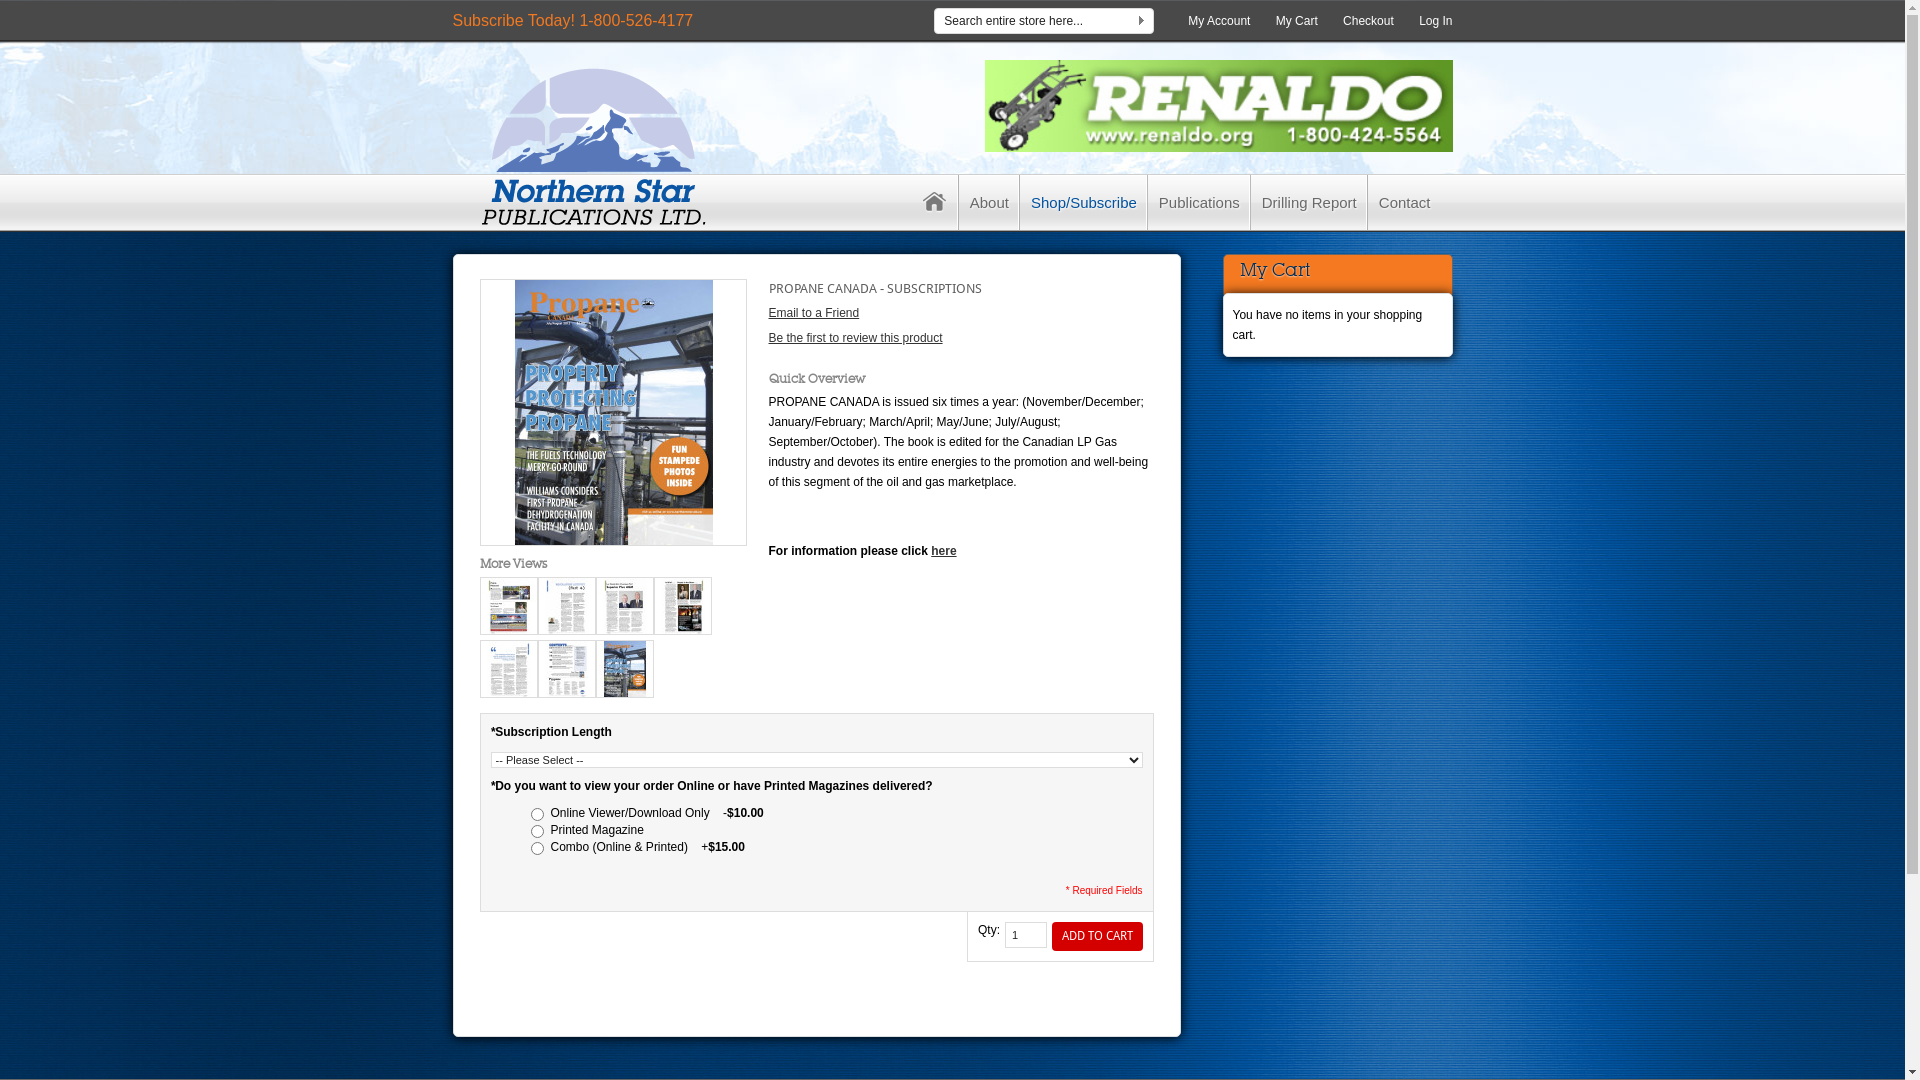  What do you see at coordinates (1200, 202) in the screenshot?
I see `Publications` at bounding box center [1200, 202].